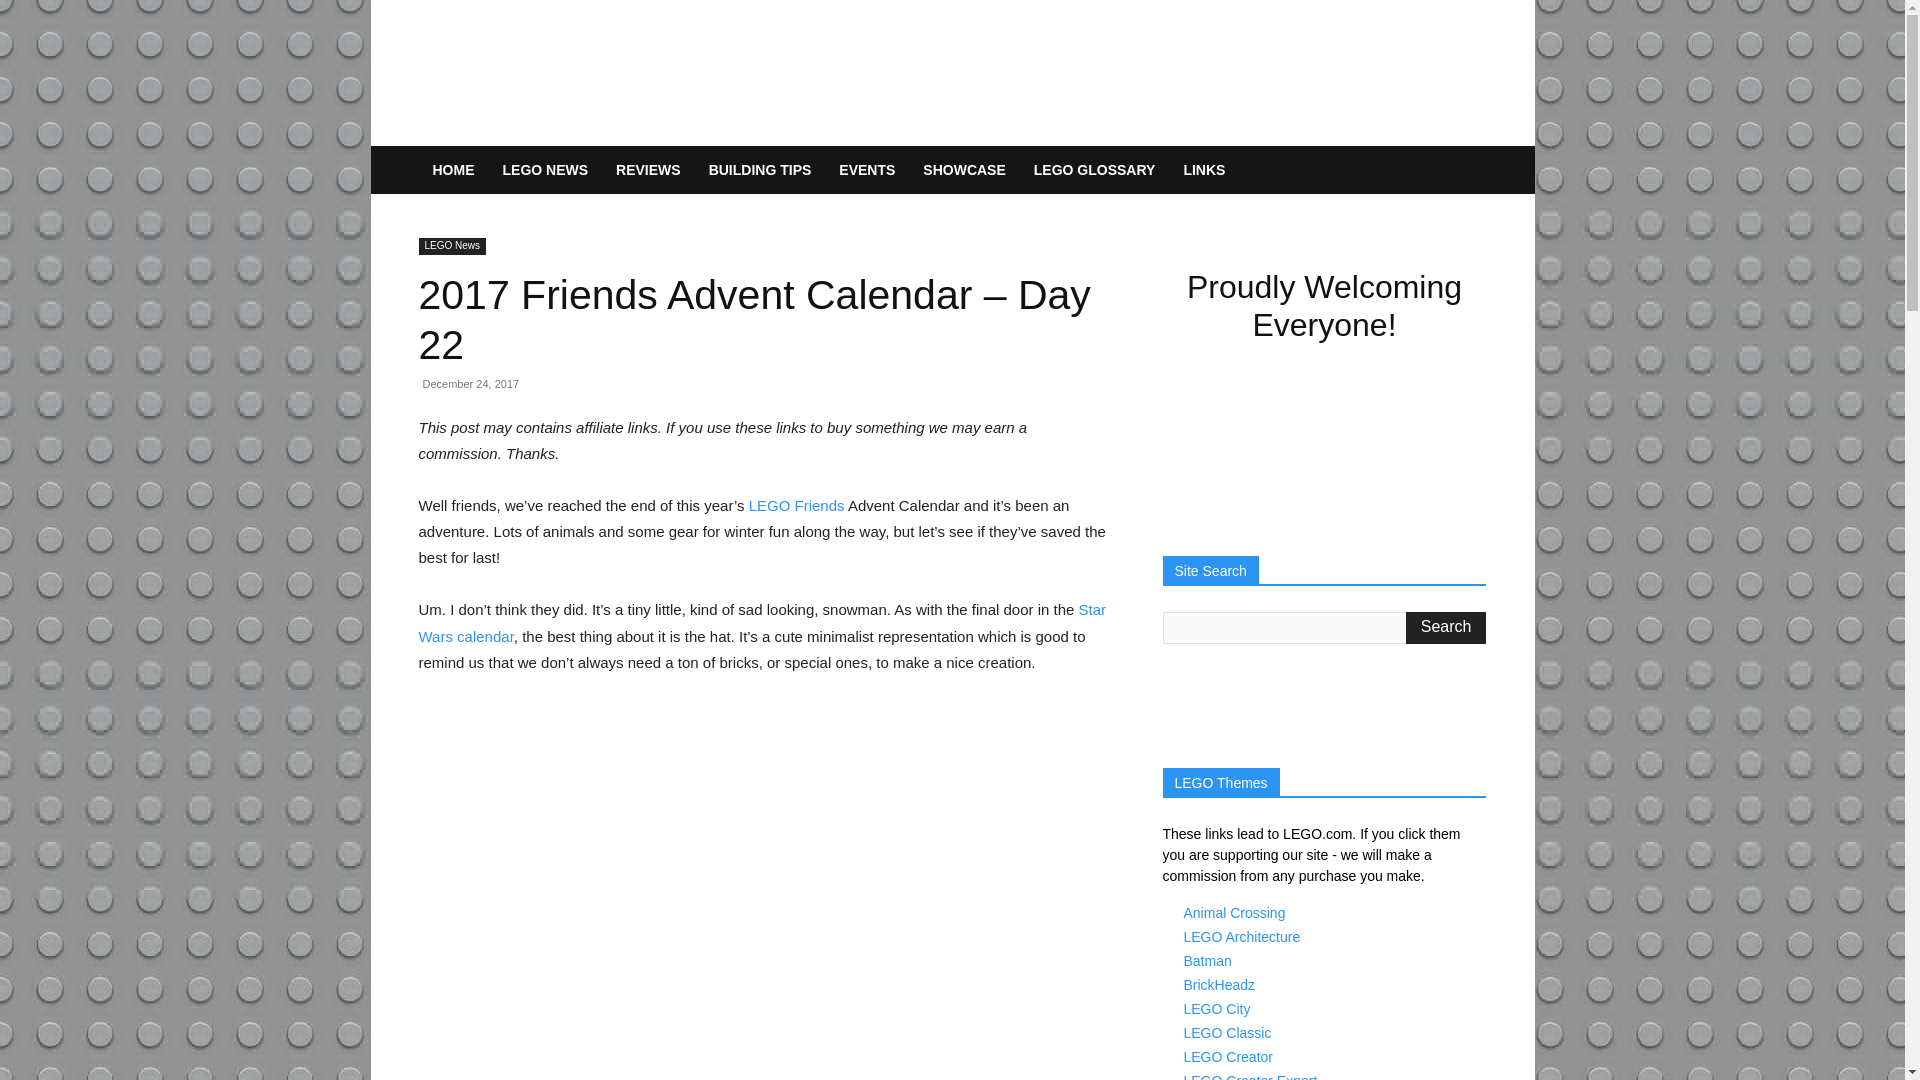  Describe the element at coordinates (762, 622) in the screenshot. I see `Star Wars calendar` at that location.